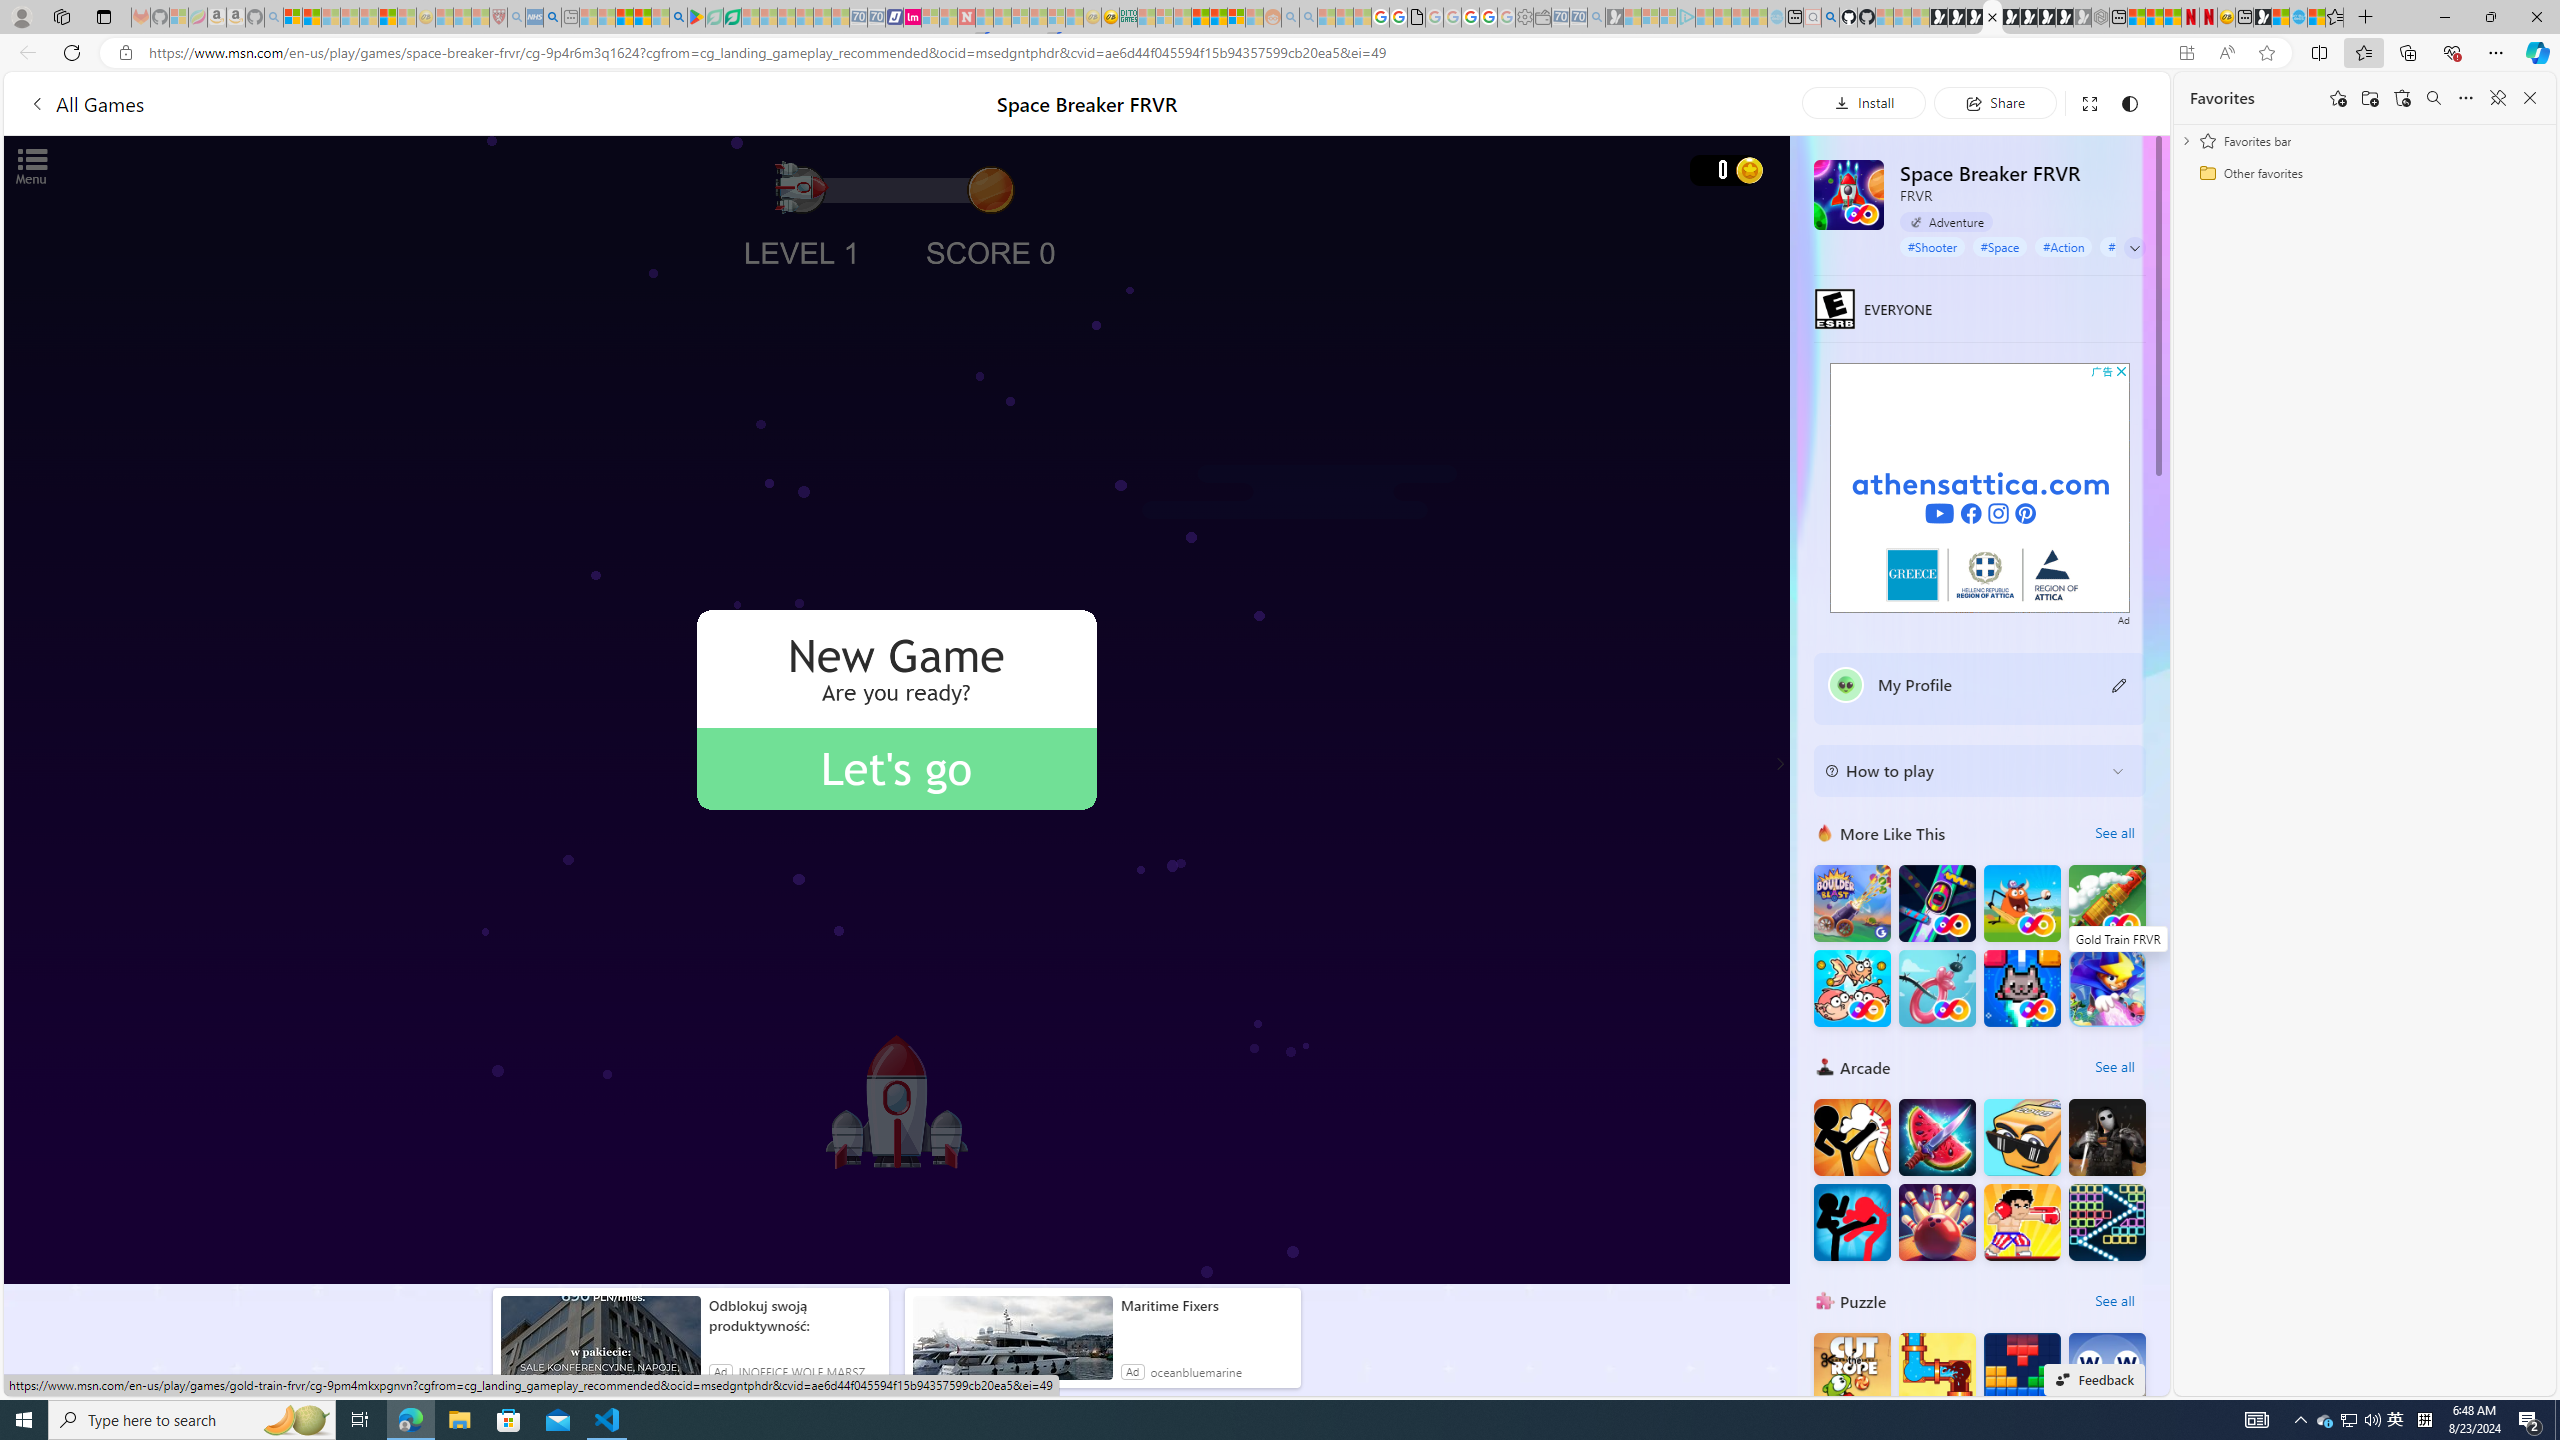 This screenshot has width=2560, height=1440. What do you see at coordinates (876, 17) in the screenshot?
I see `Cheap Hotels - Save70.com - Sleeping` at bounding box center [876, 17].